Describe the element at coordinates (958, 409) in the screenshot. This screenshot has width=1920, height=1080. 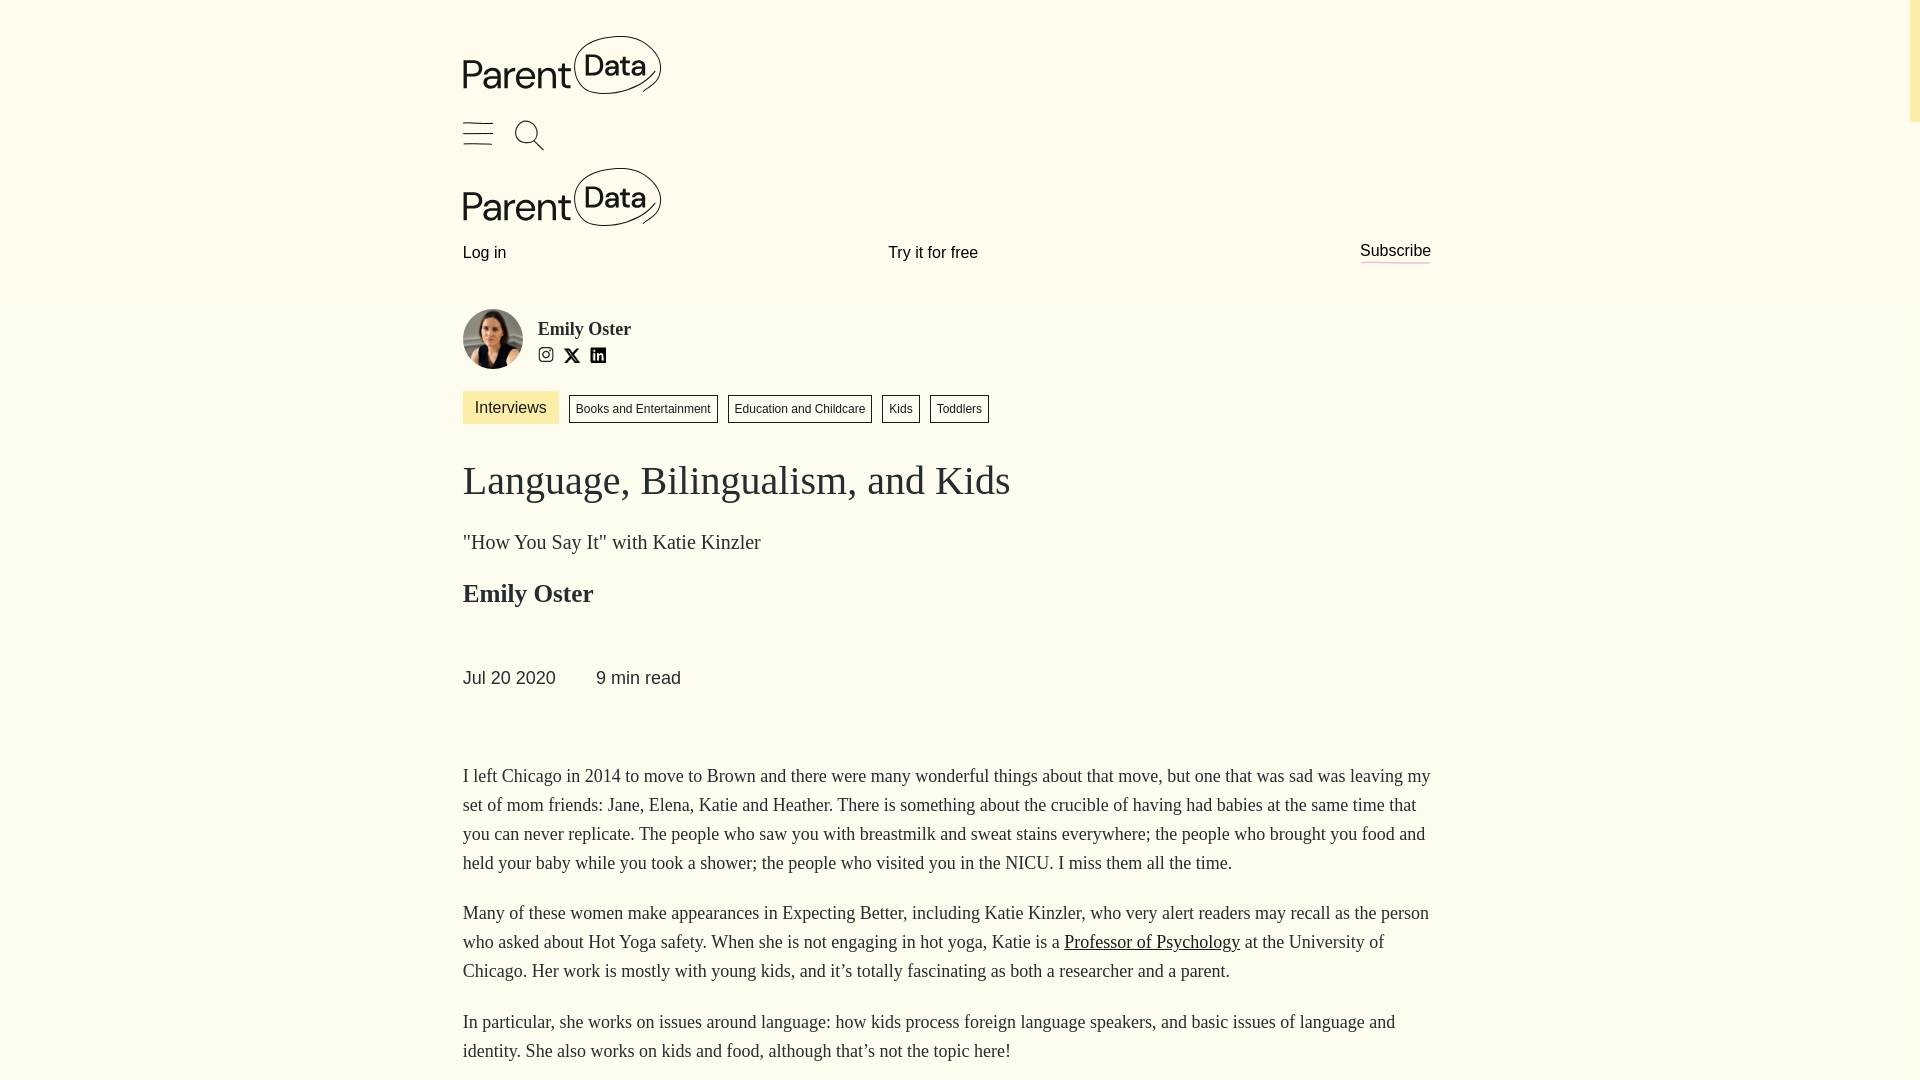
I see `Toddlers` at that location.